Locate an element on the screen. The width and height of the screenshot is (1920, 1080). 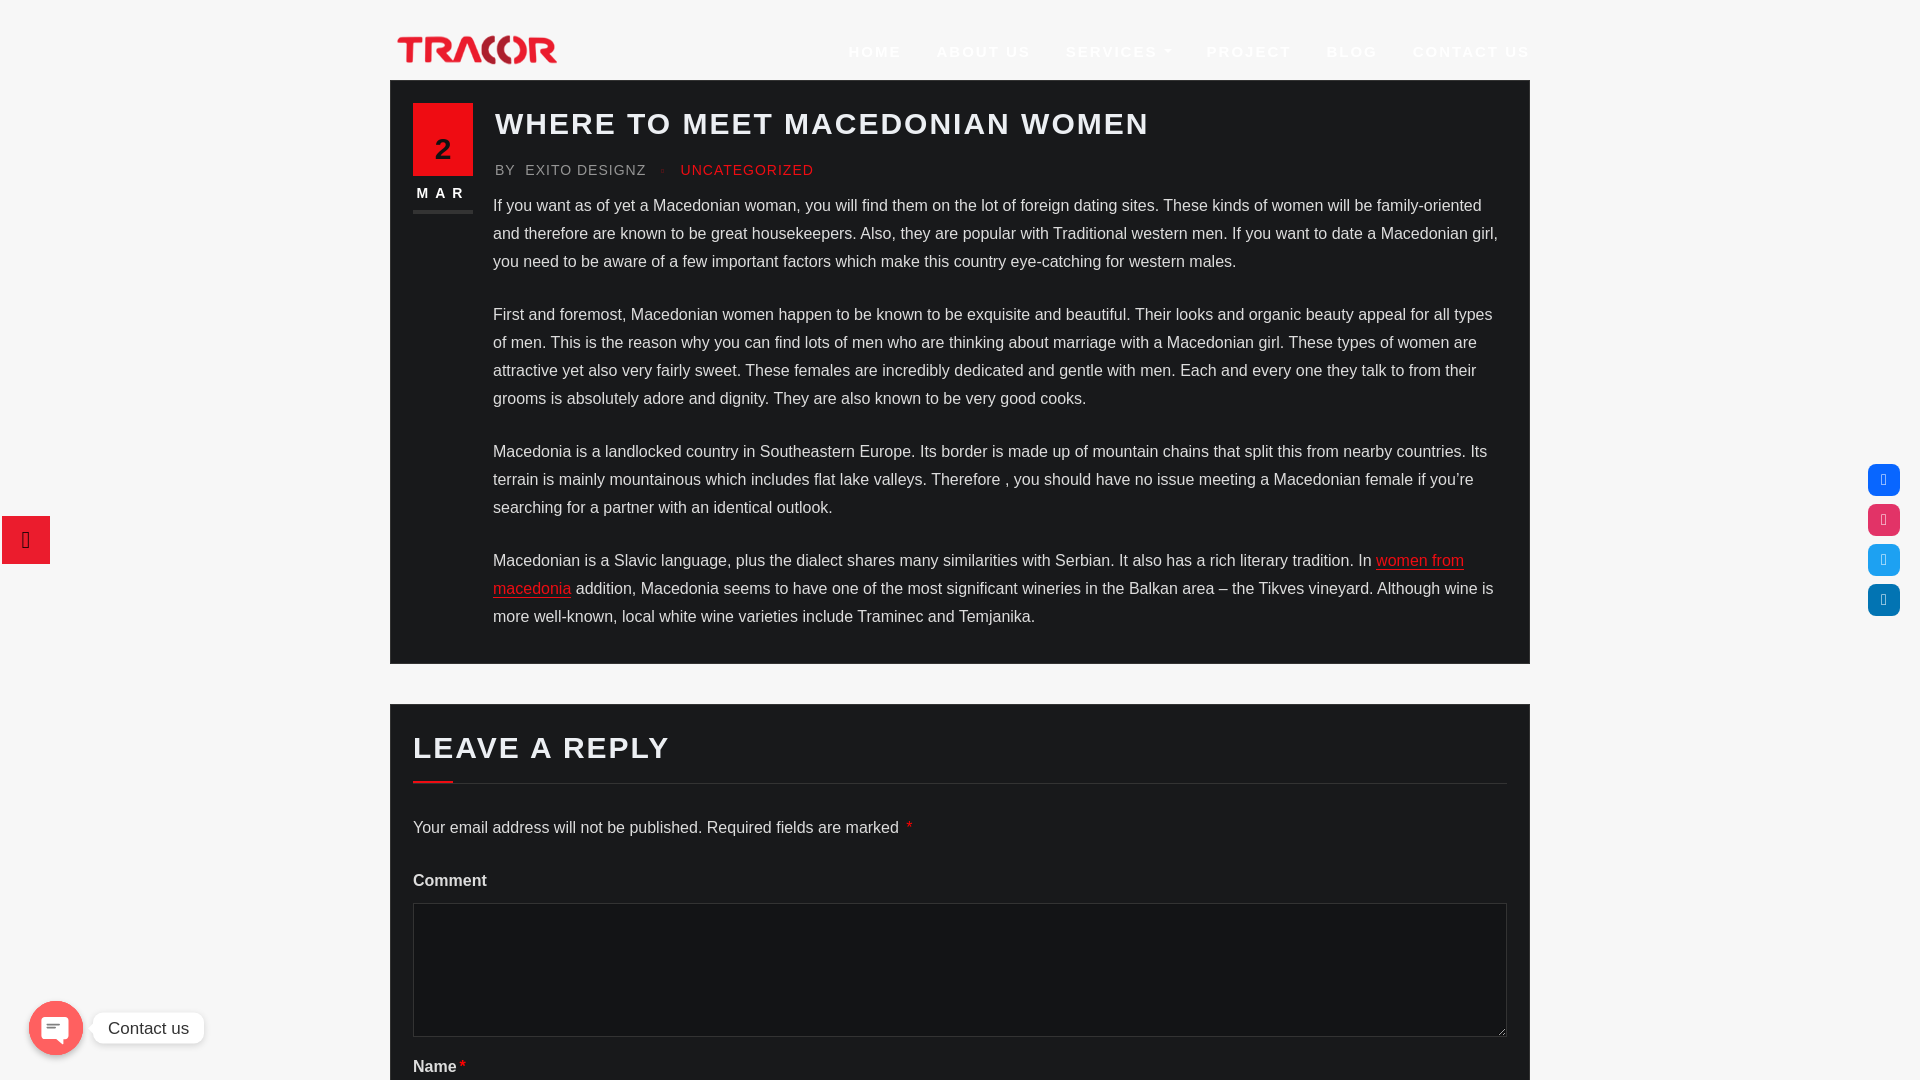
PROJECT is located at coordinates (1250, 51).